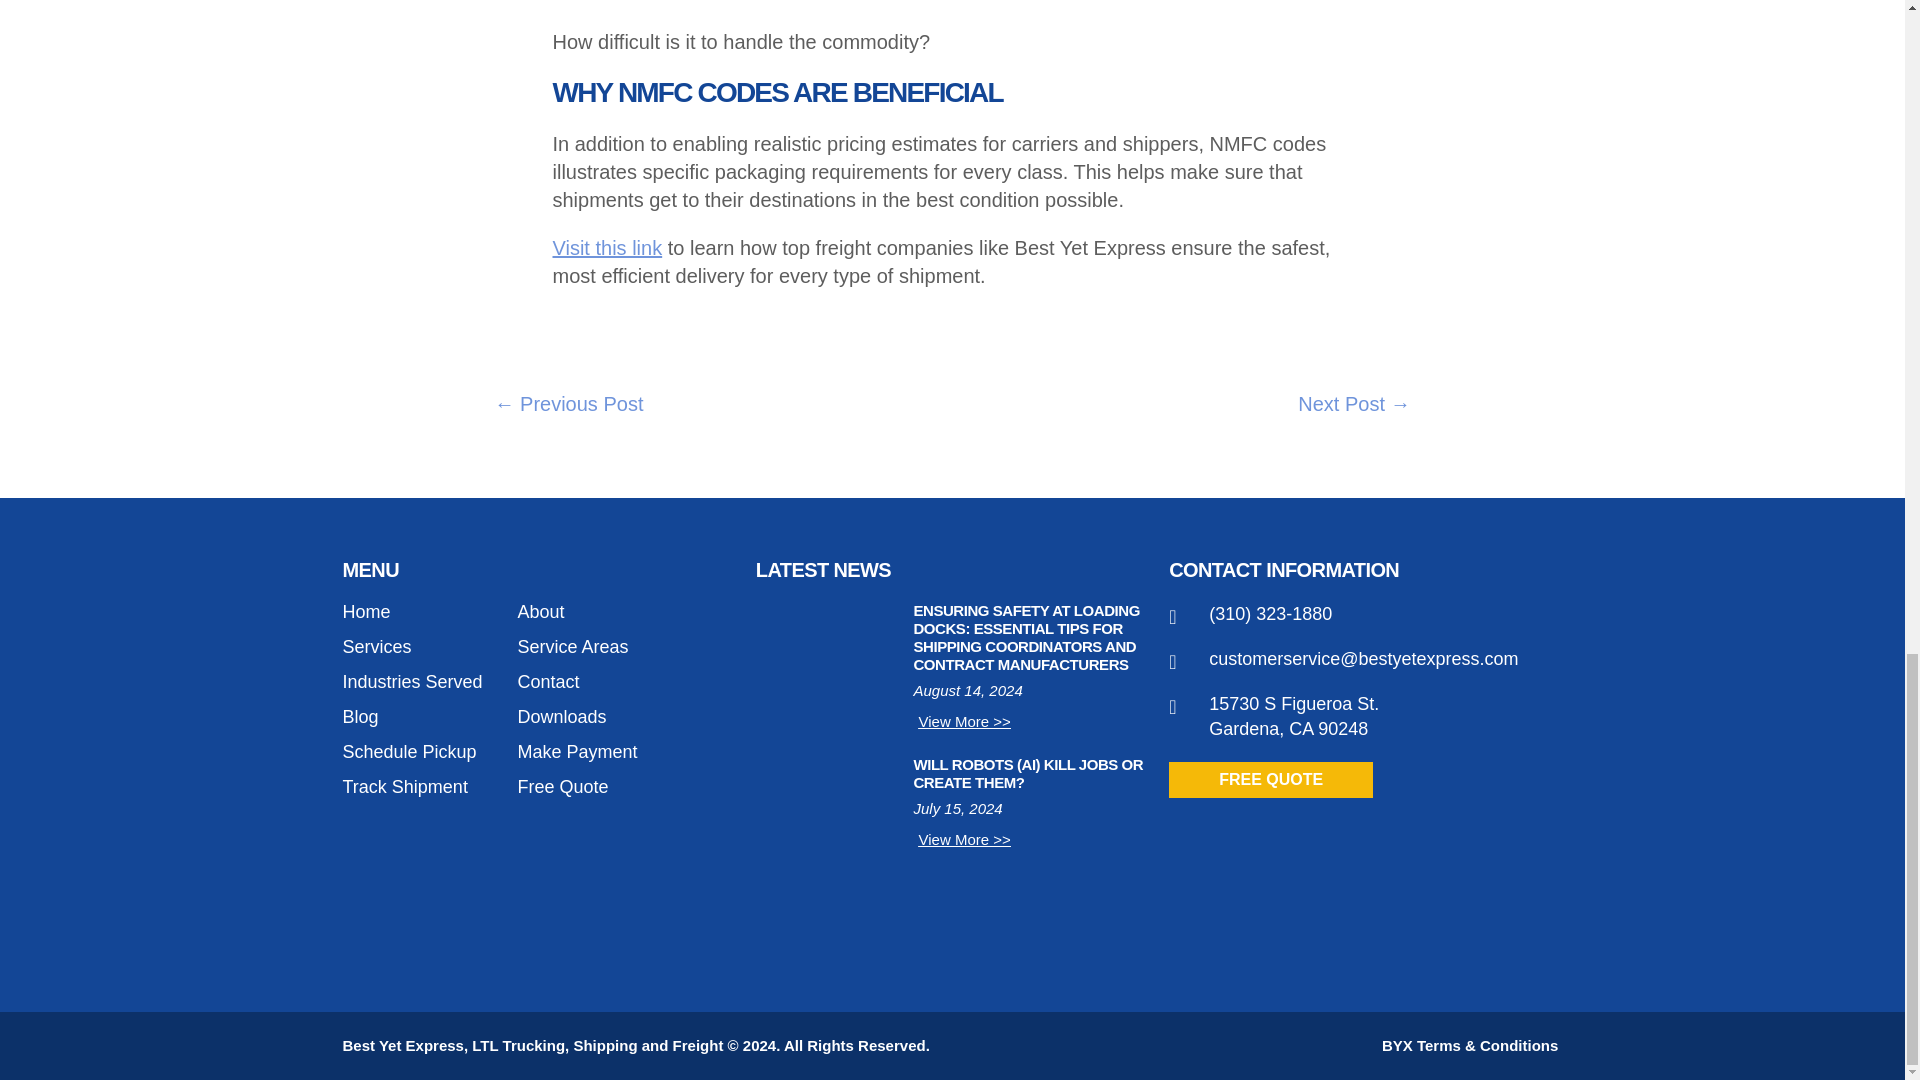 The width and height of the screenshot is (1920, 1080). Describe the element at coordinates (568, 404) in the screenshot. I see `How to Minimize the Impact of Rising Trucking Costs` at that location.